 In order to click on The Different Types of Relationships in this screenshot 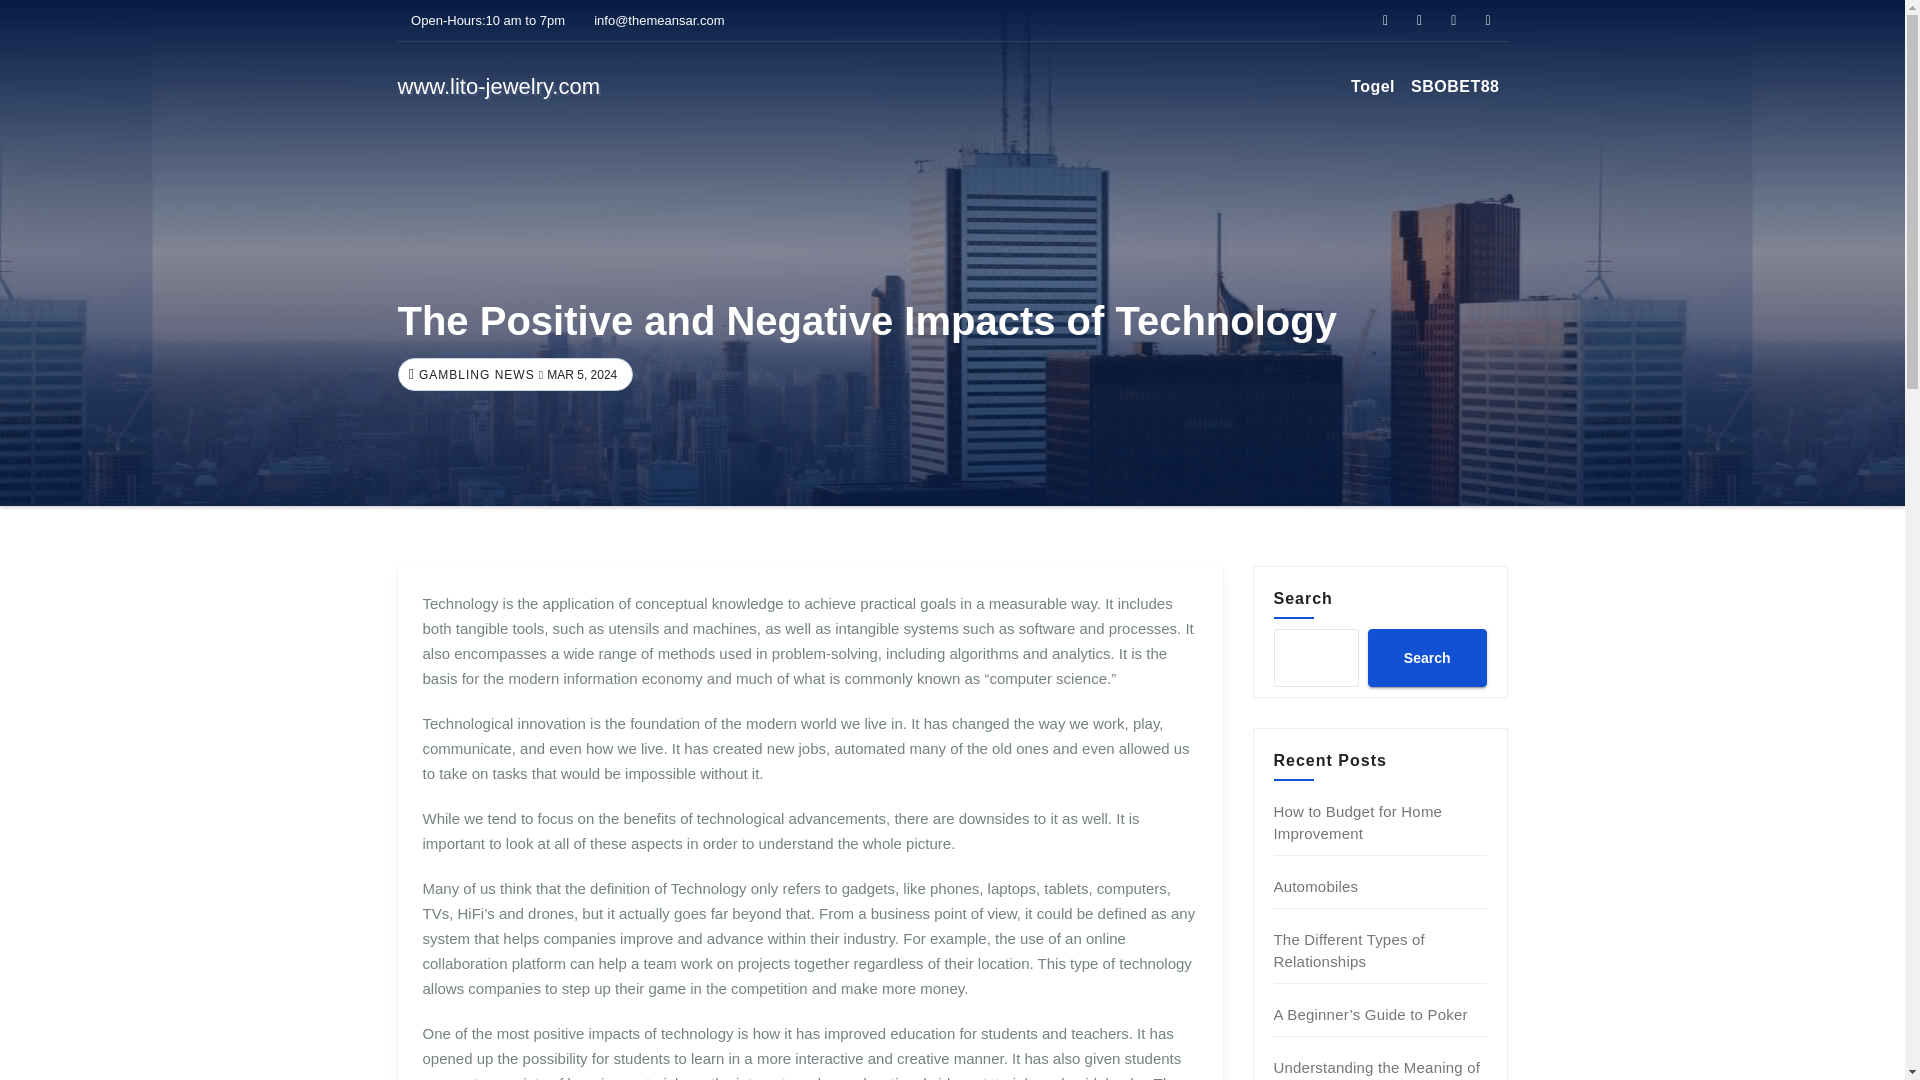, I will do `click(1349, 950)`.